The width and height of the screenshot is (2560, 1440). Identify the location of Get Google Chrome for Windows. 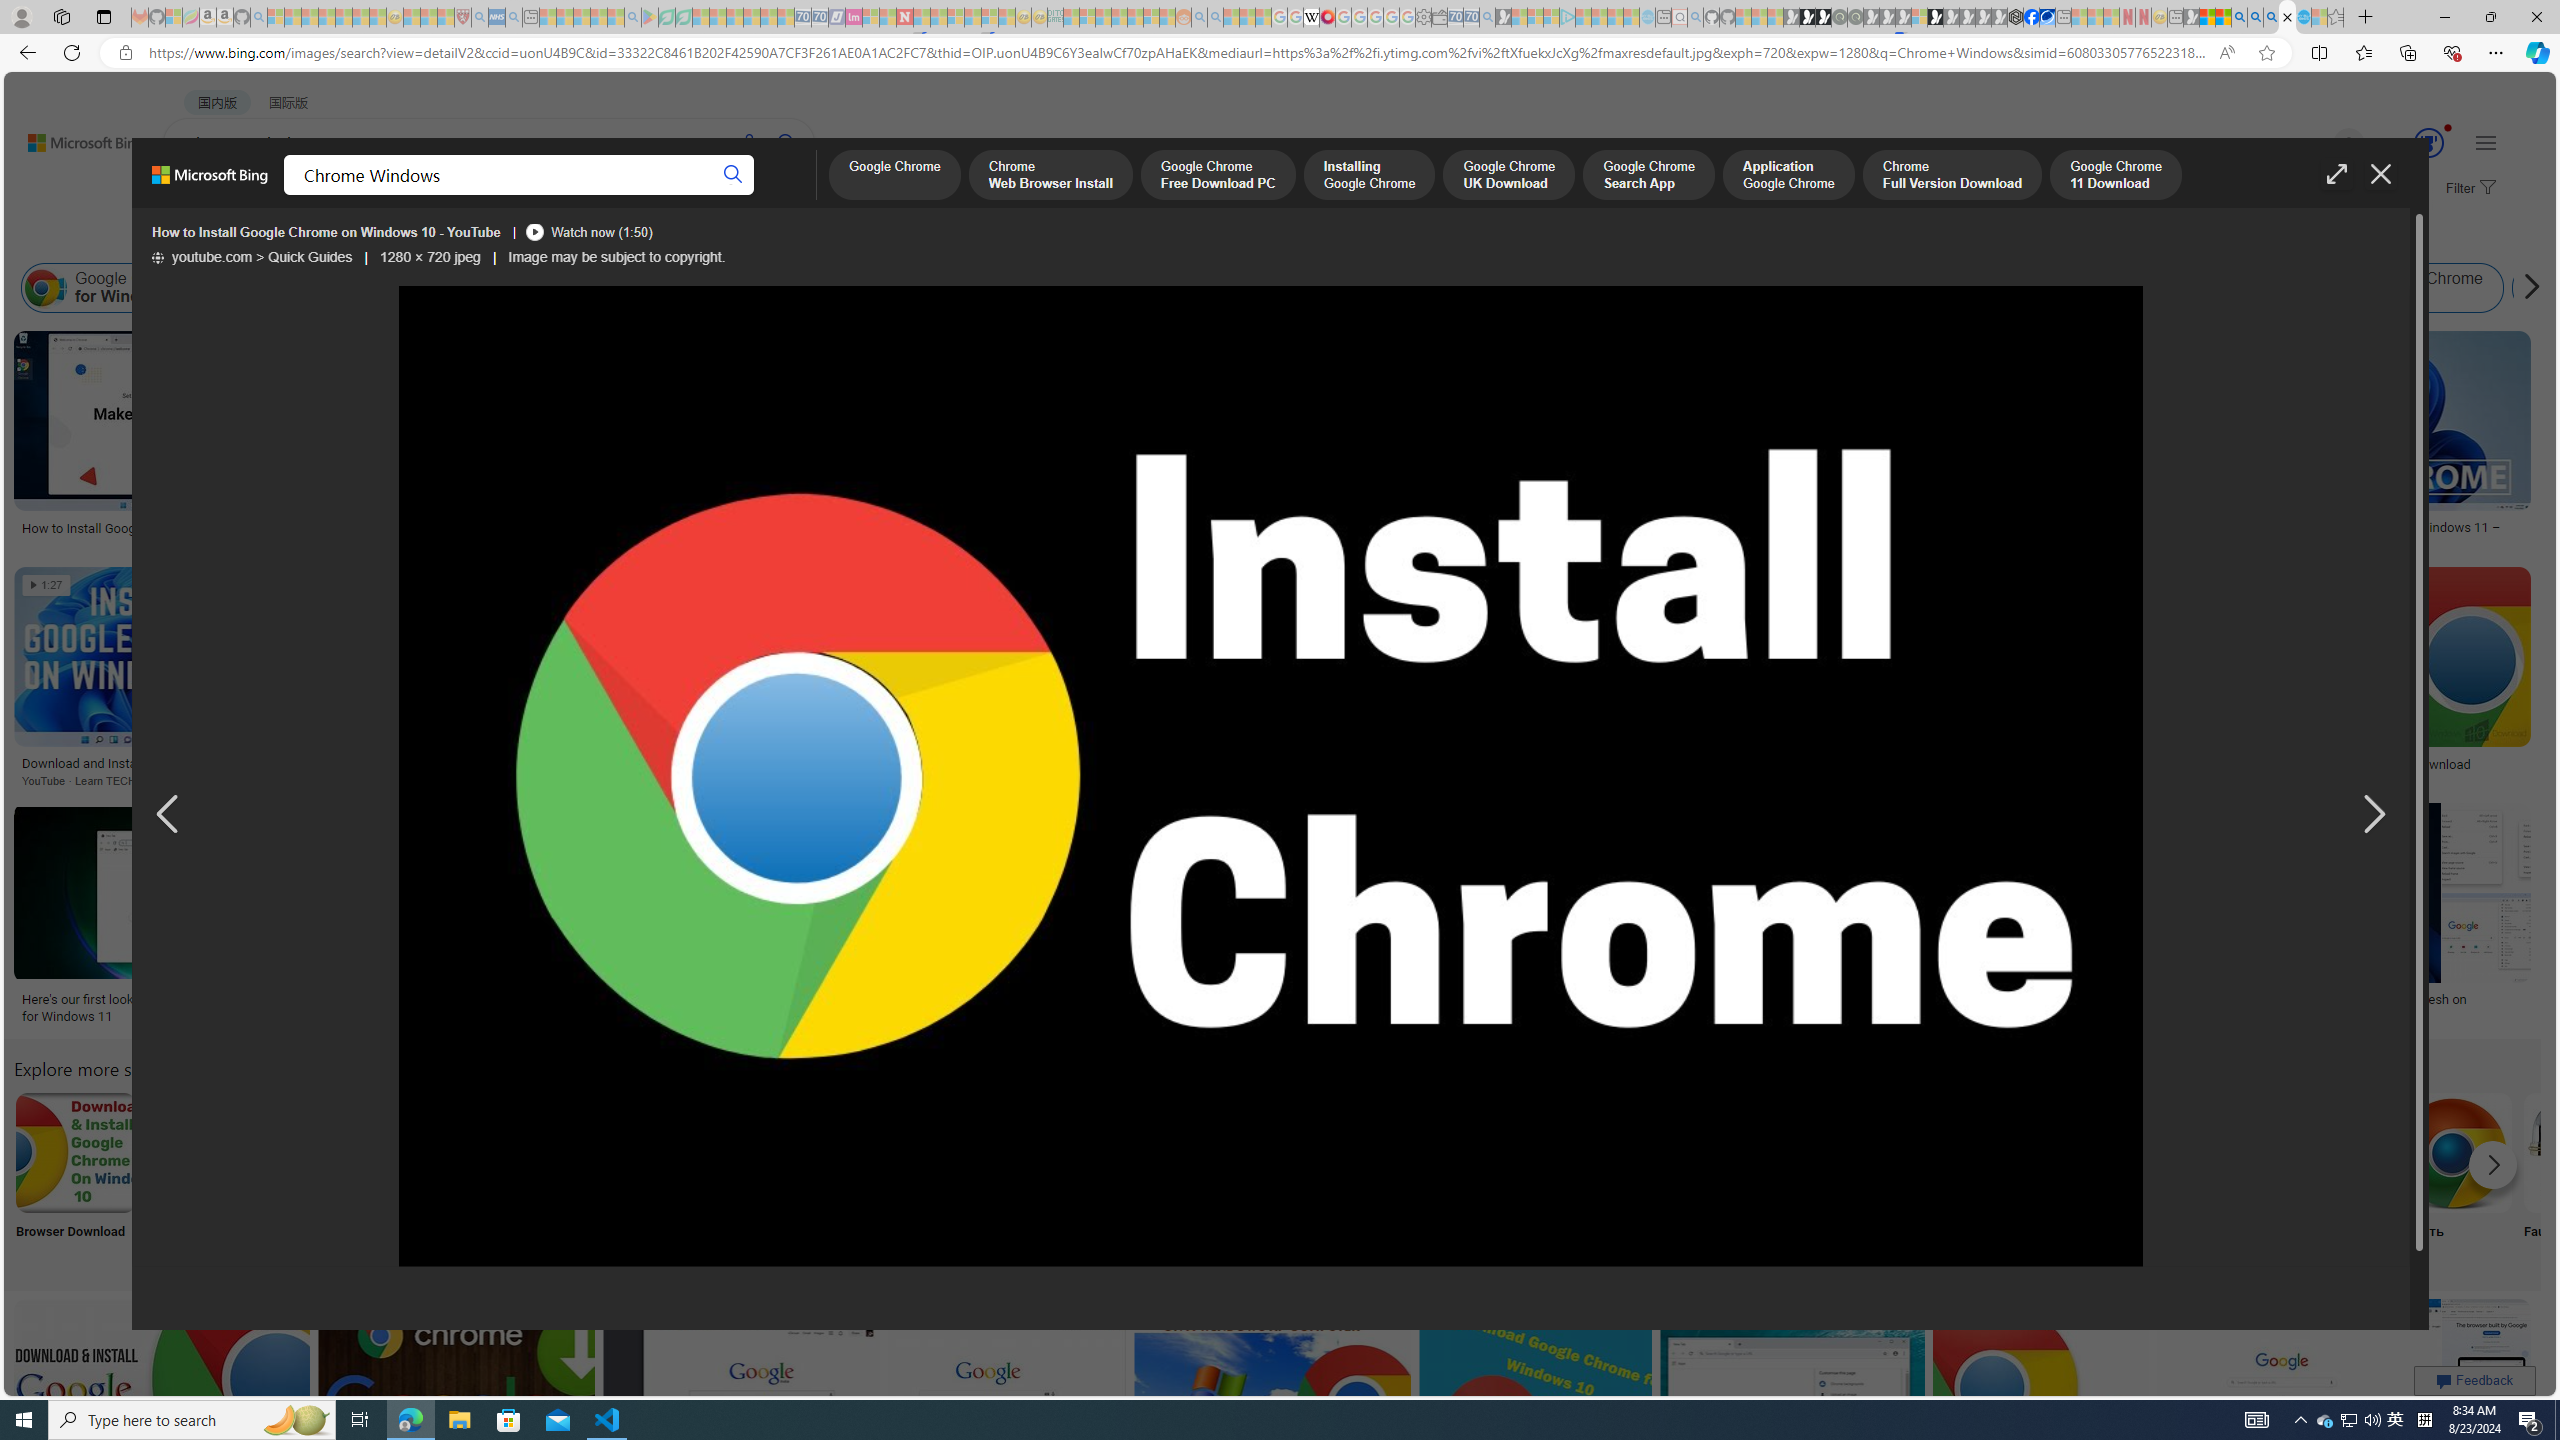
(408, 288).